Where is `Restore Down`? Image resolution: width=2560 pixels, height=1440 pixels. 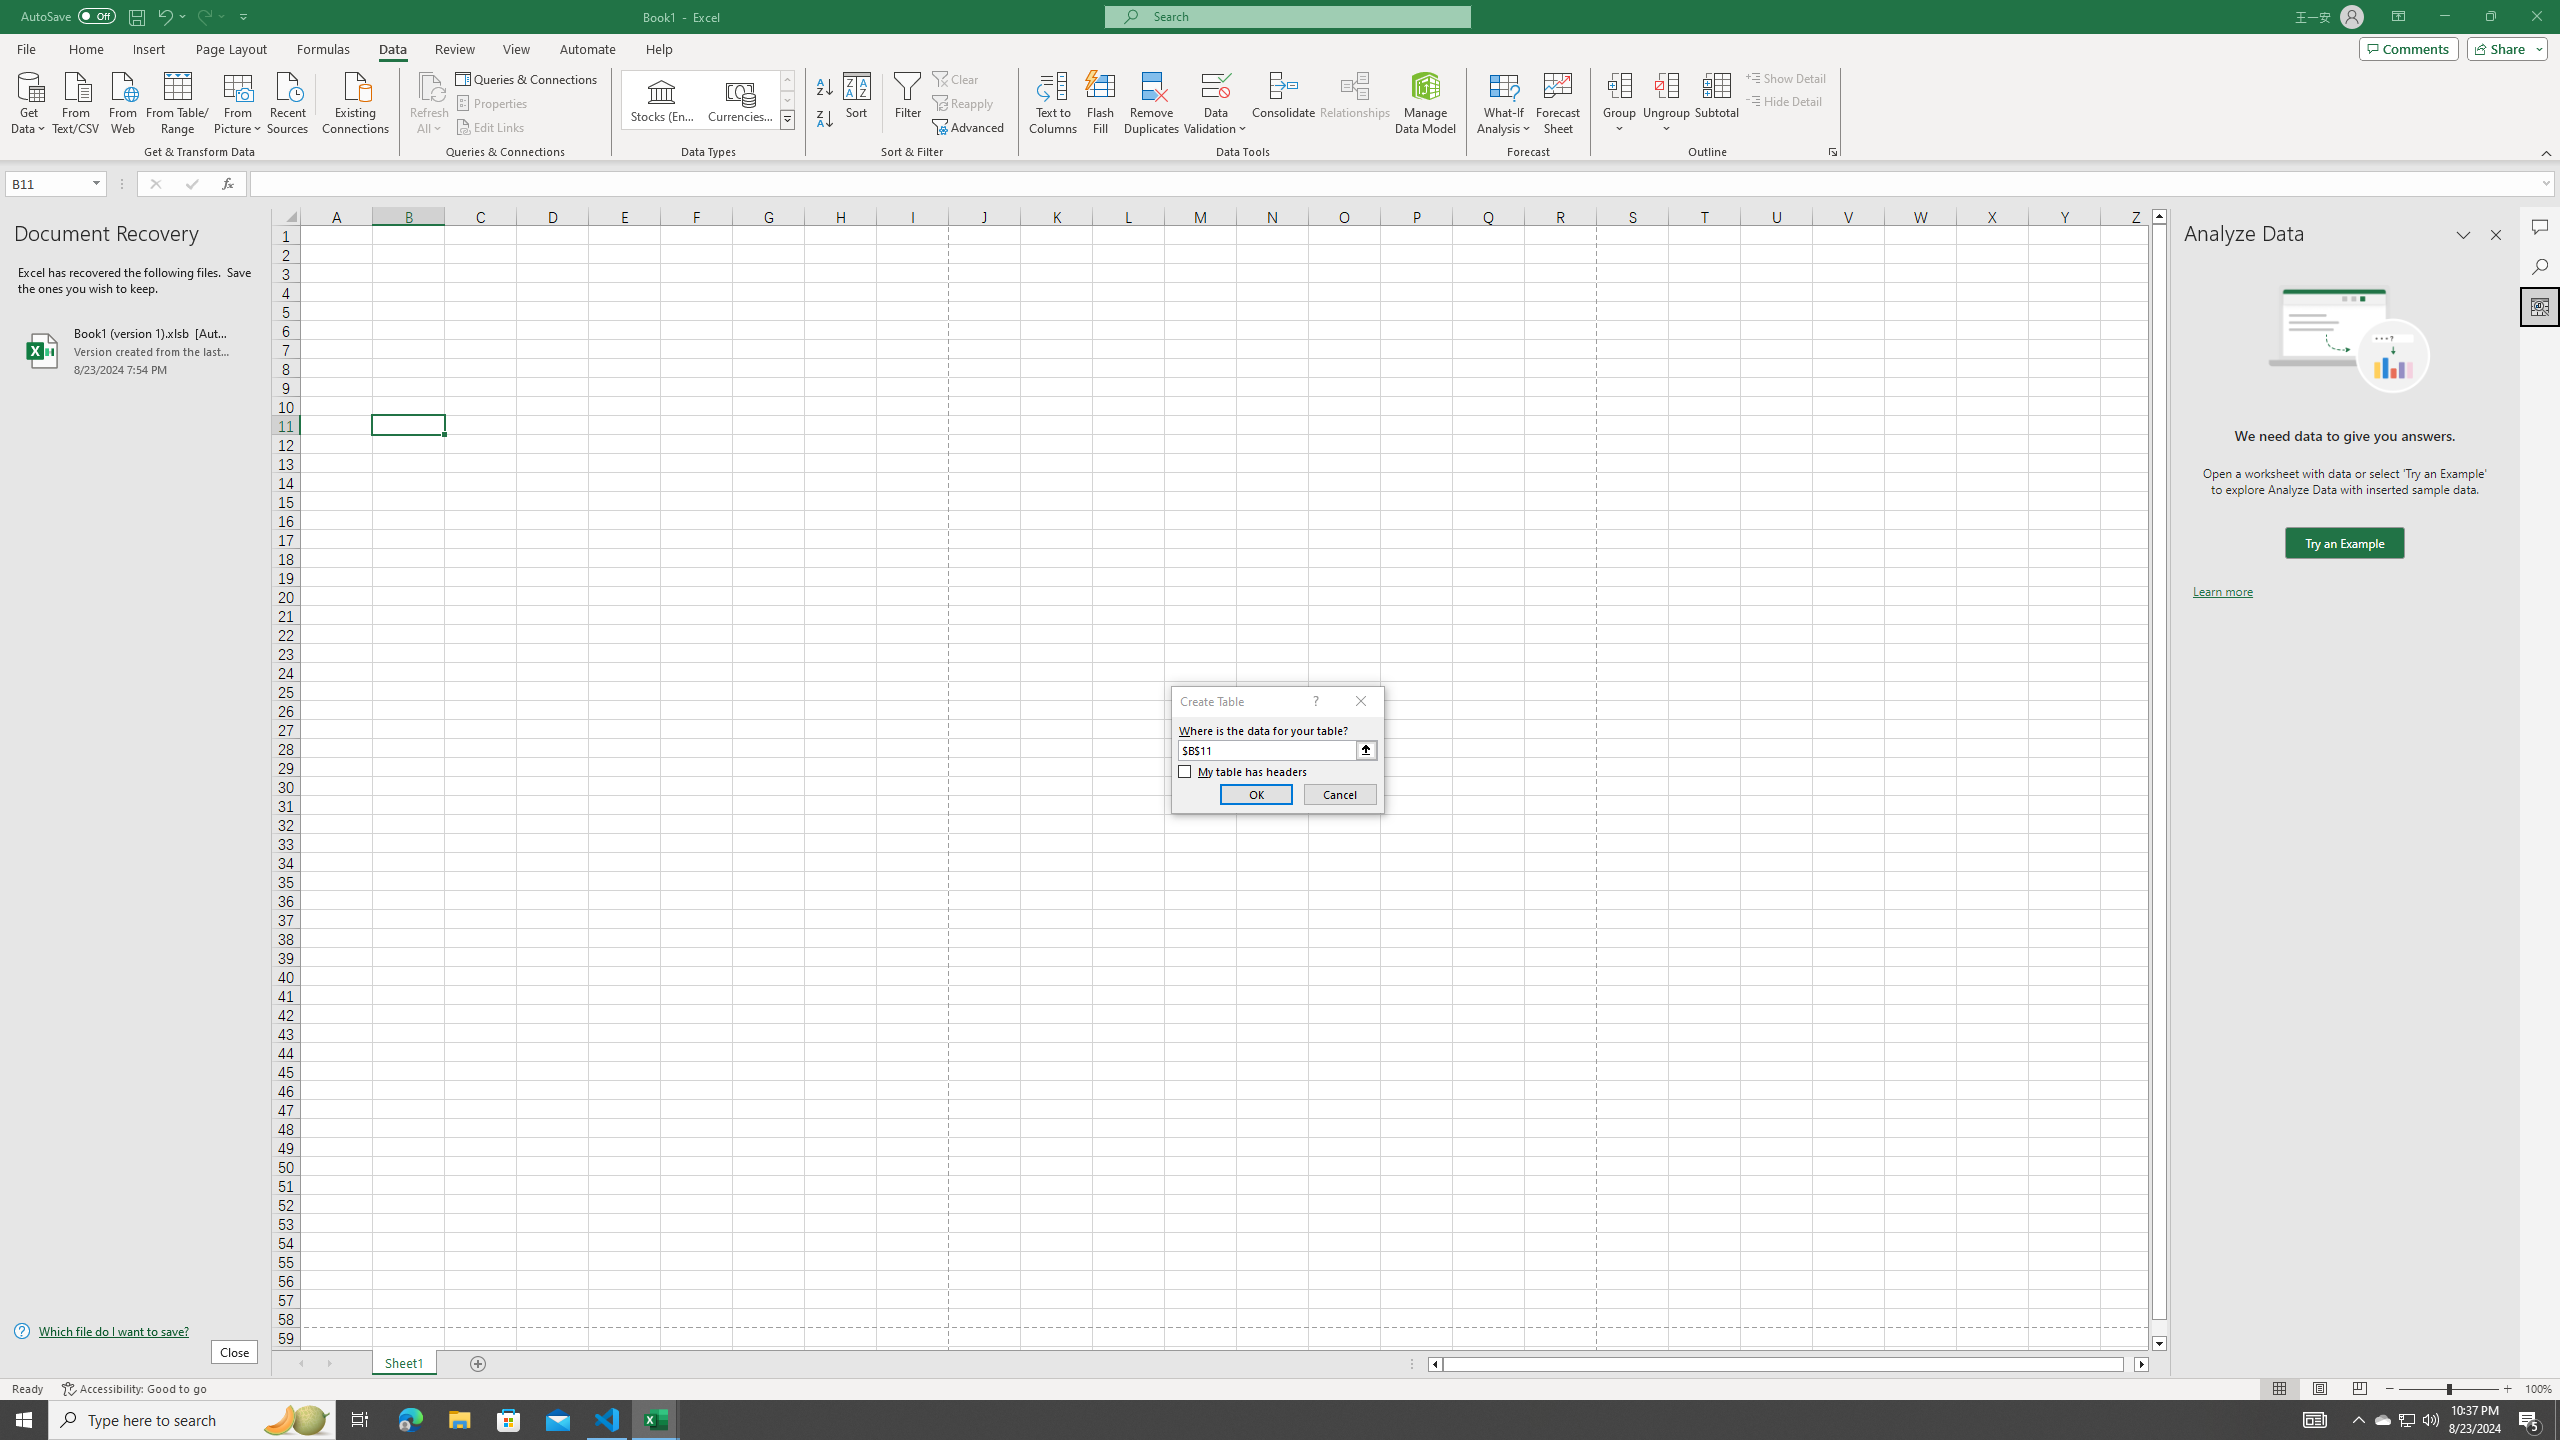 Restore Down is located at coordinates (2490, 17).